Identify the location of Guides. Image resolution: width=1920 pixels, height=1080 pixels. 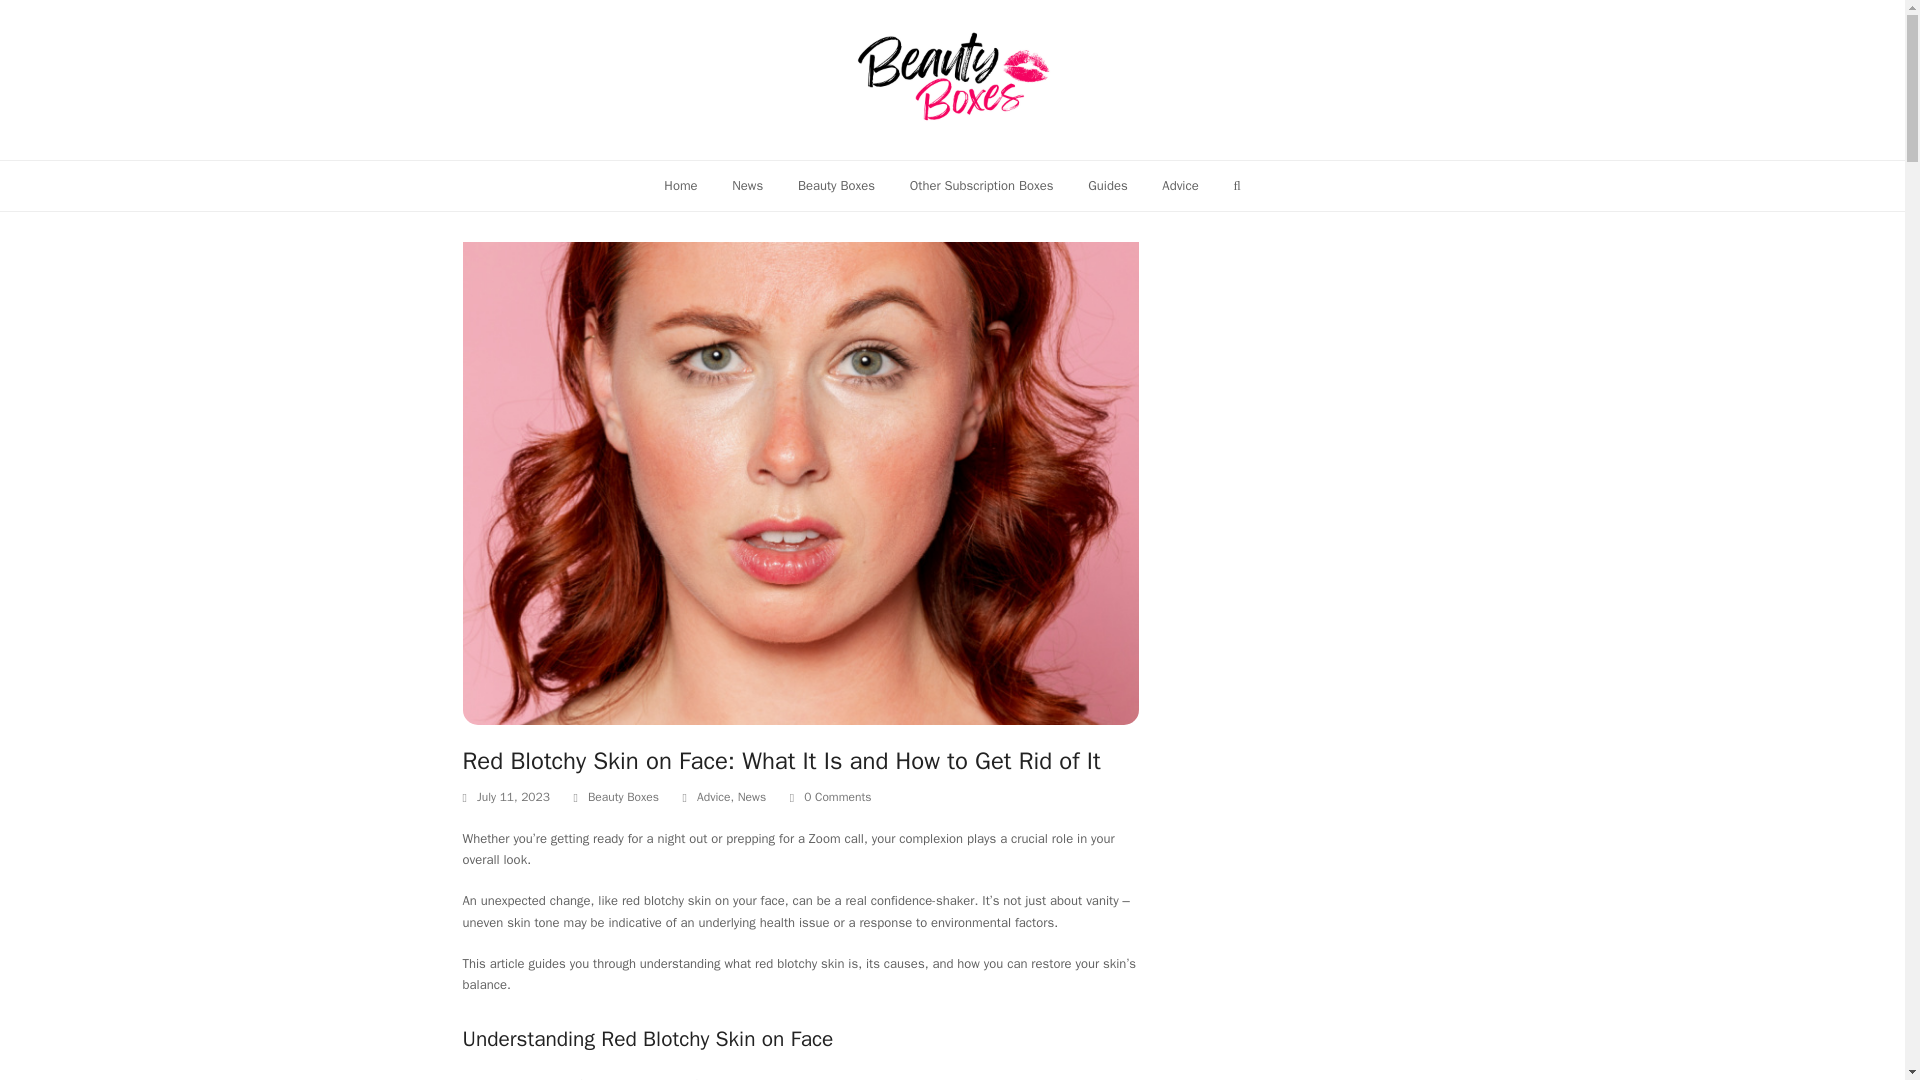
(1108, 185).